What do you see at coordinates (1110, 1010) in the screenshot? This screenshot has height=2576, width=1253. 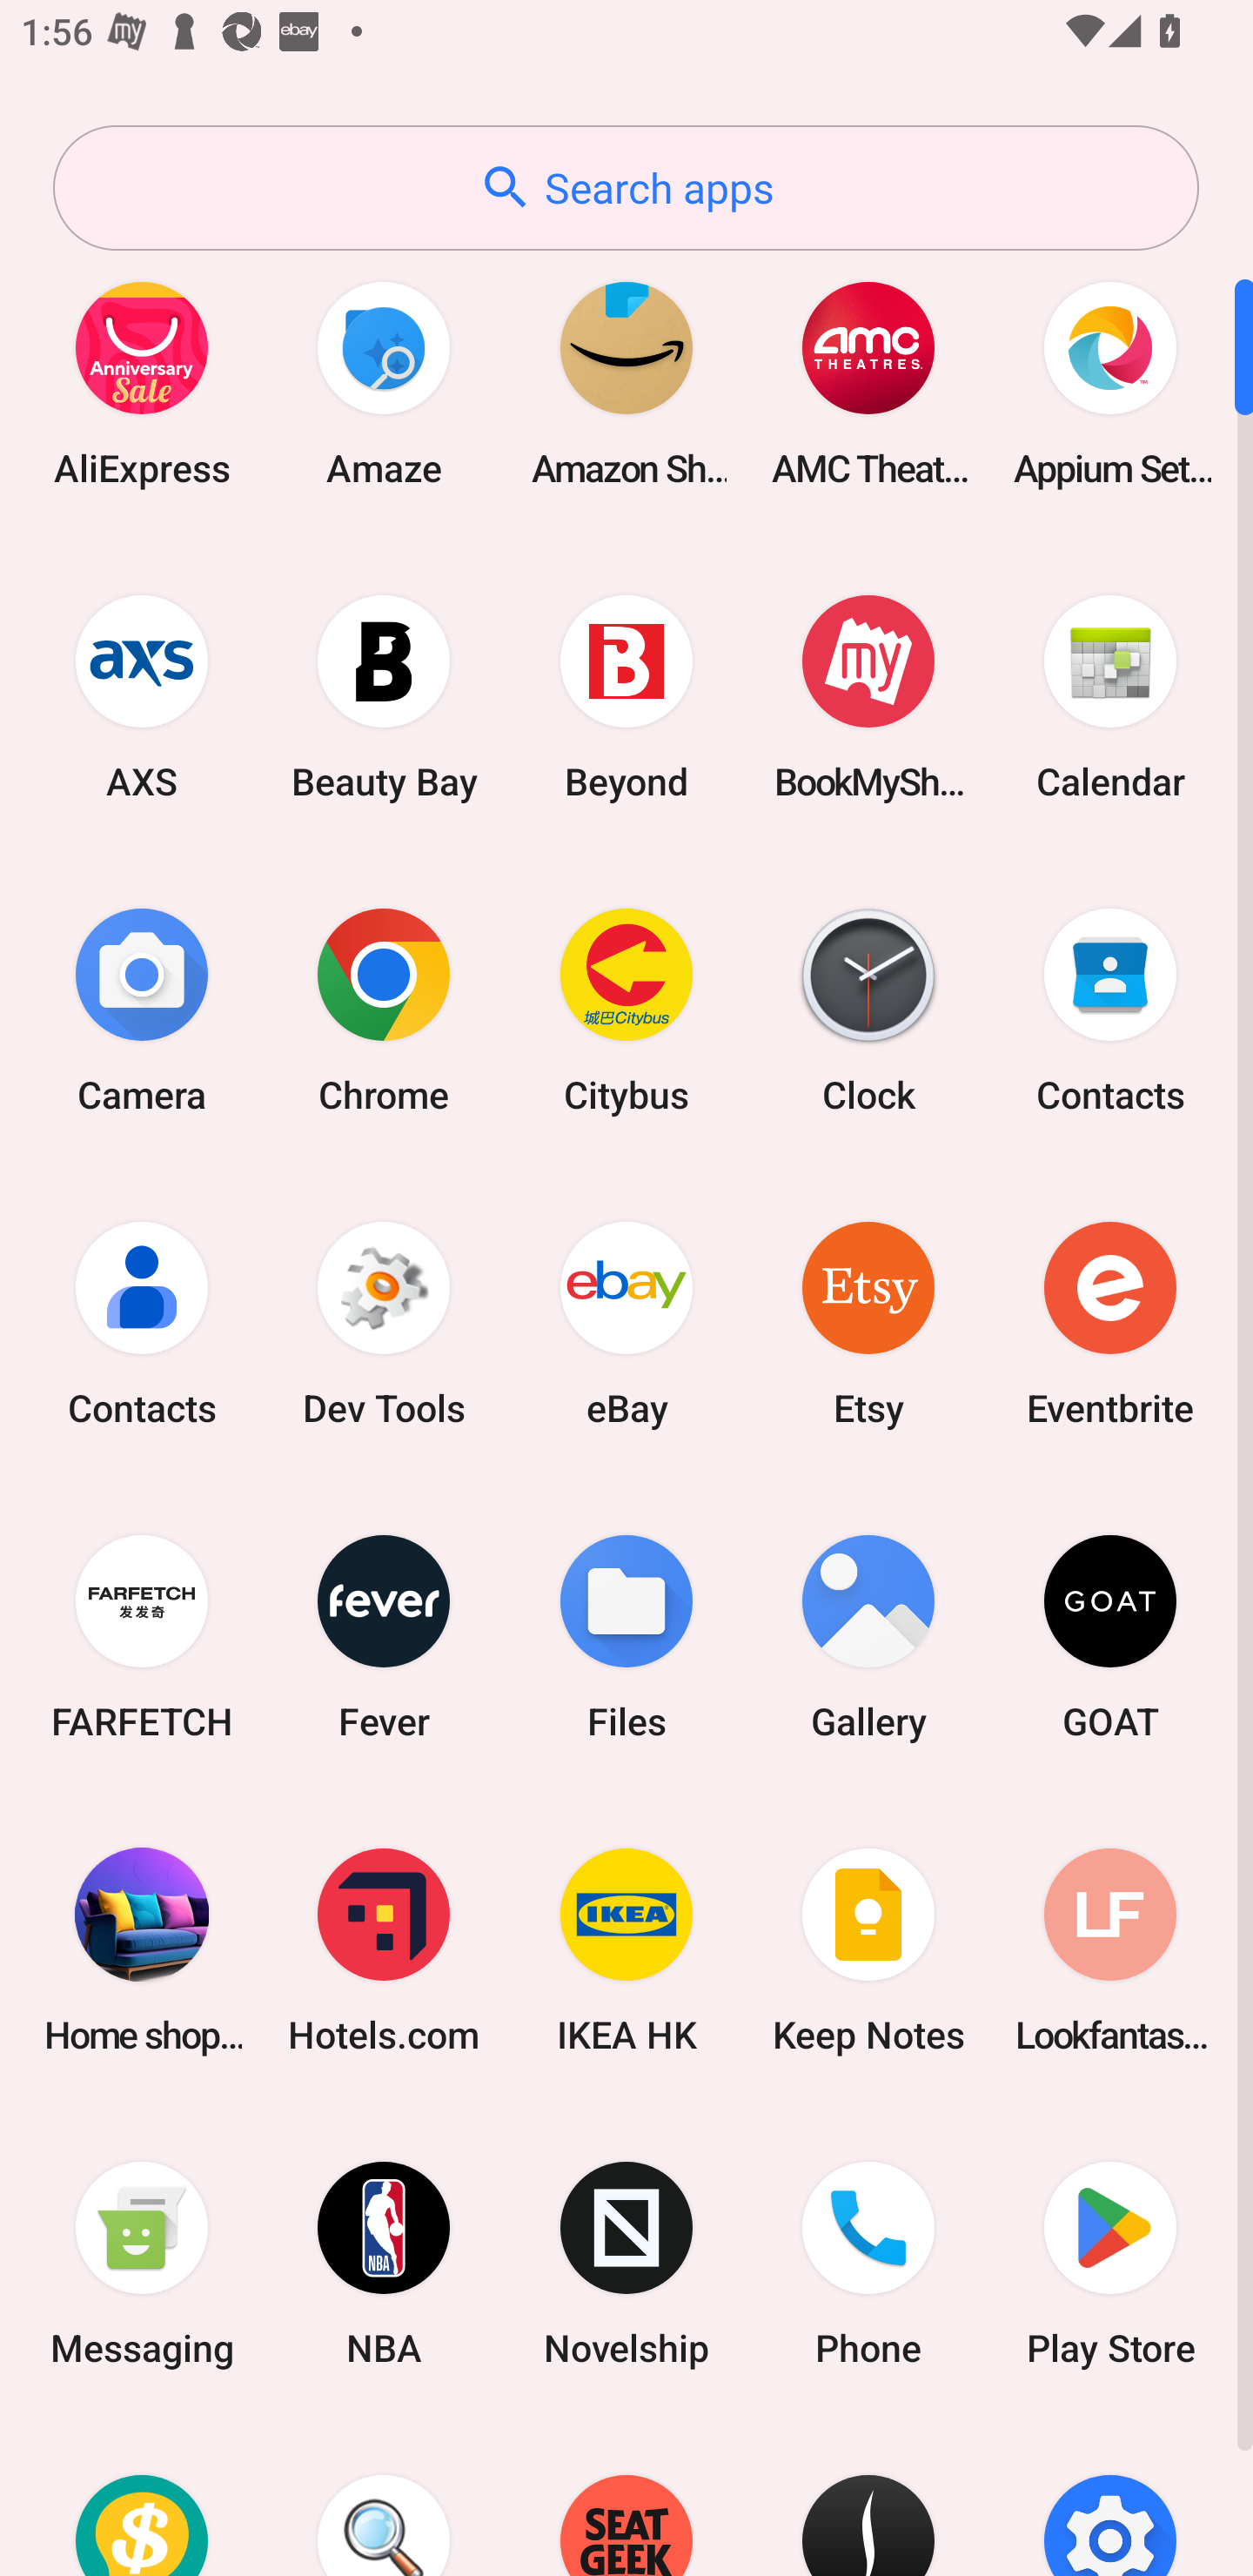 I see `Contacts` at bounding box center [1110, 1010].